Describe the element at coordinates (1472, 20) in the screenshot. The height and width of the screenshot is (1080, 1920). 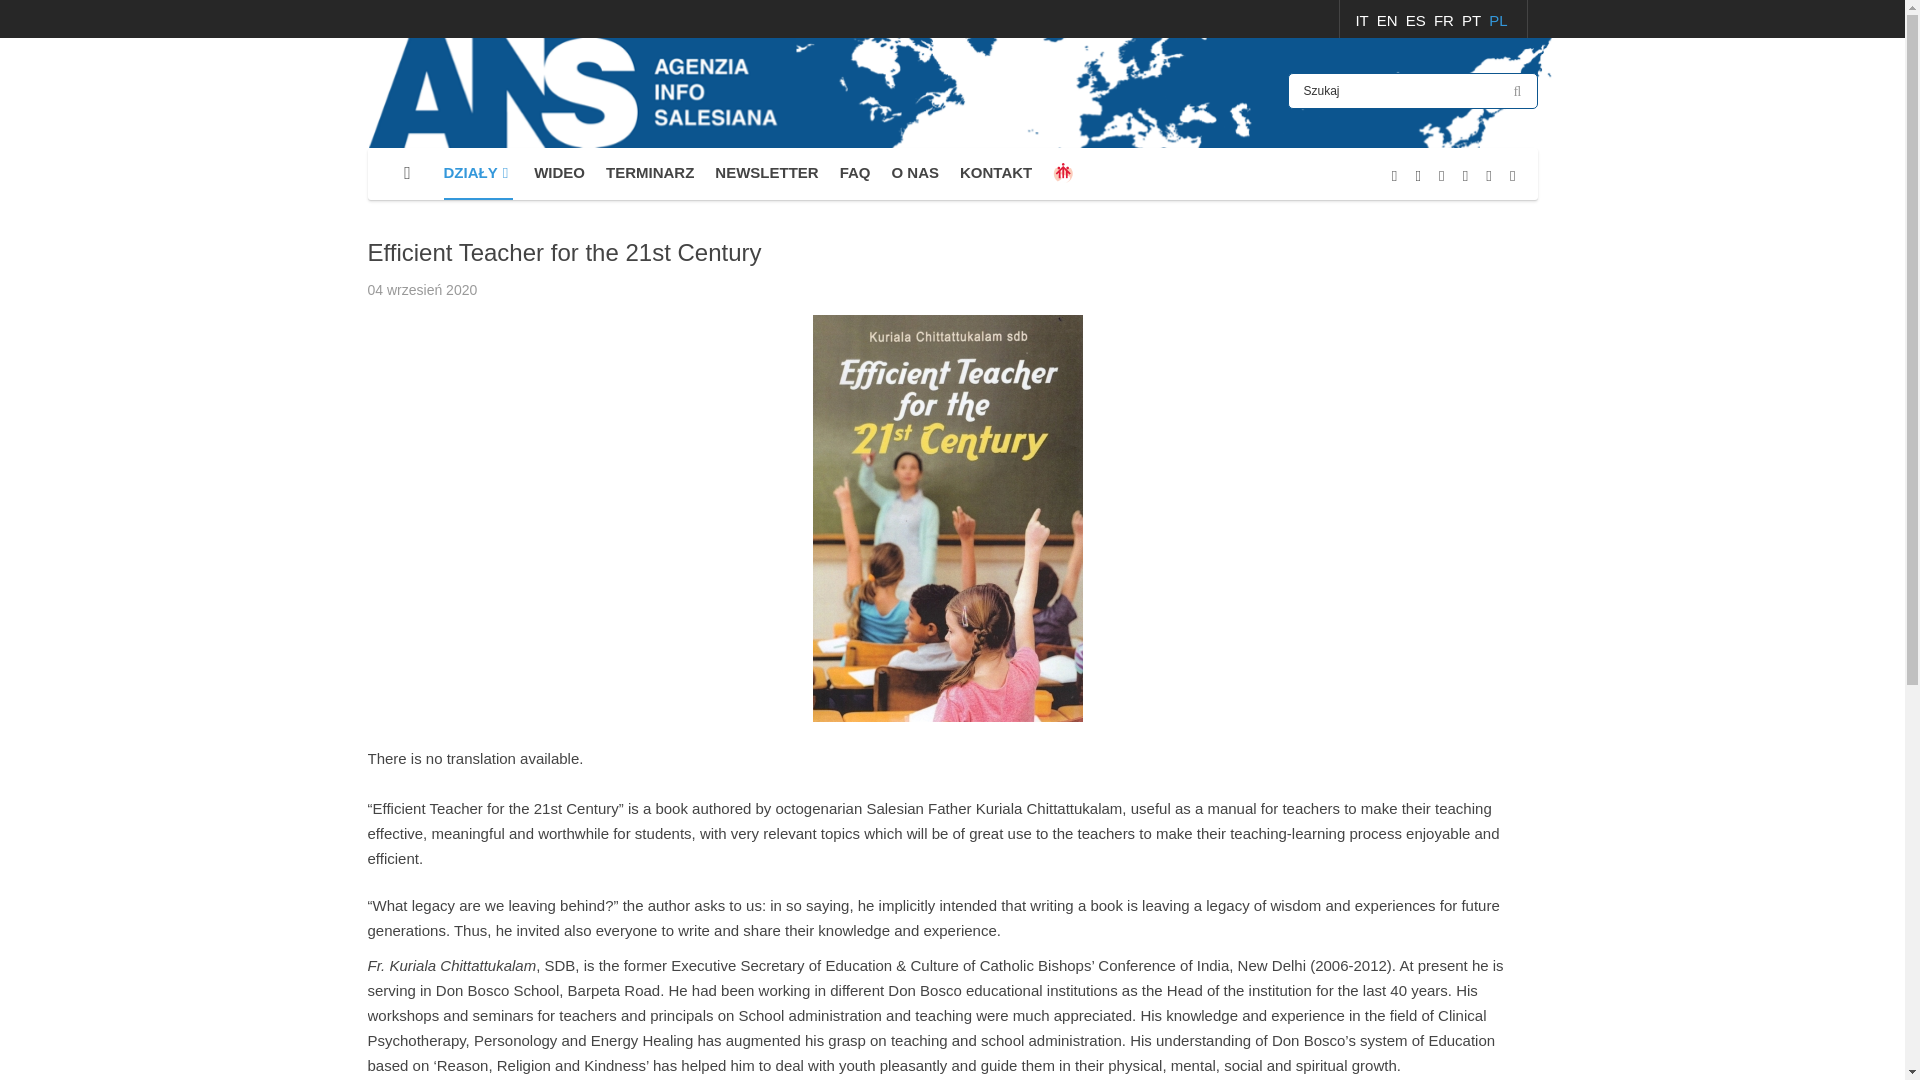
I see `PT` at that location.